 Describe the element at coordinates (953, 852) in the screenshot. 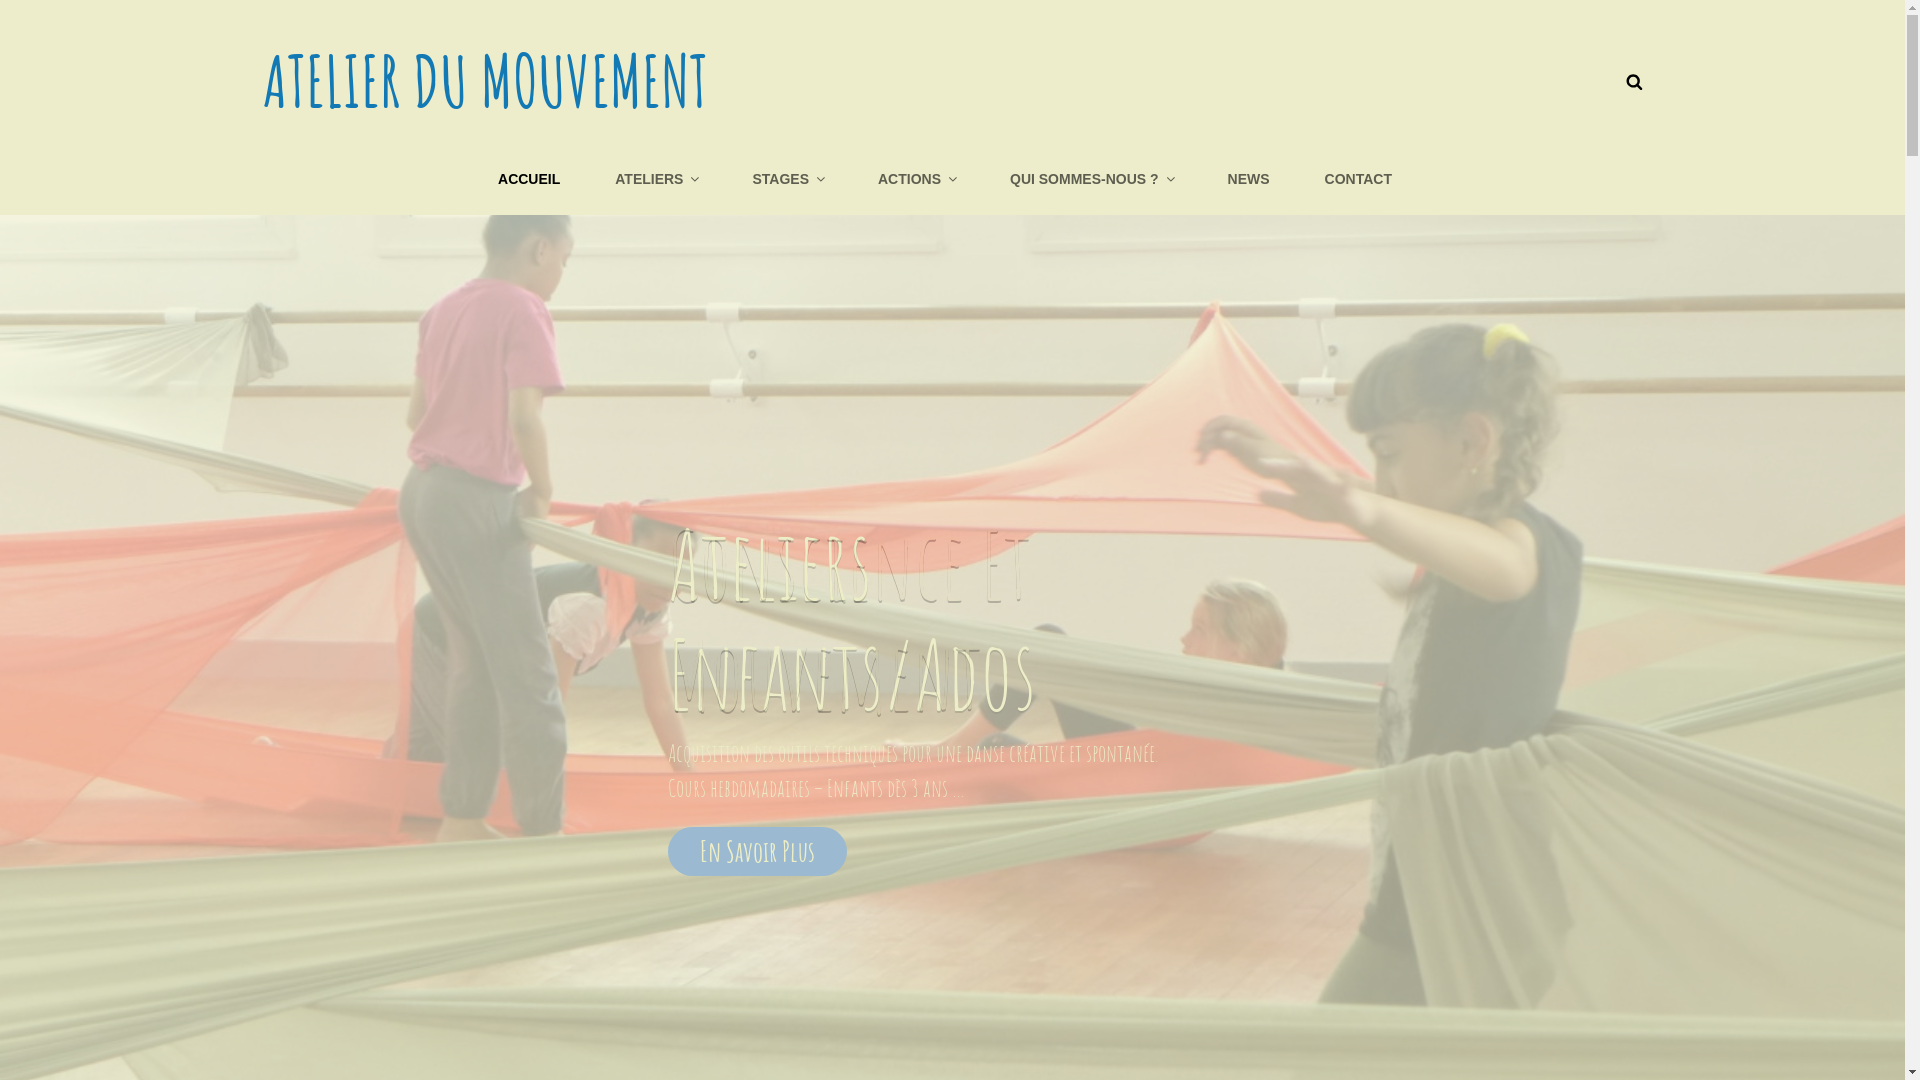

I see `En Savoir Plus
Ateliers Enfants/Ados` at that location.